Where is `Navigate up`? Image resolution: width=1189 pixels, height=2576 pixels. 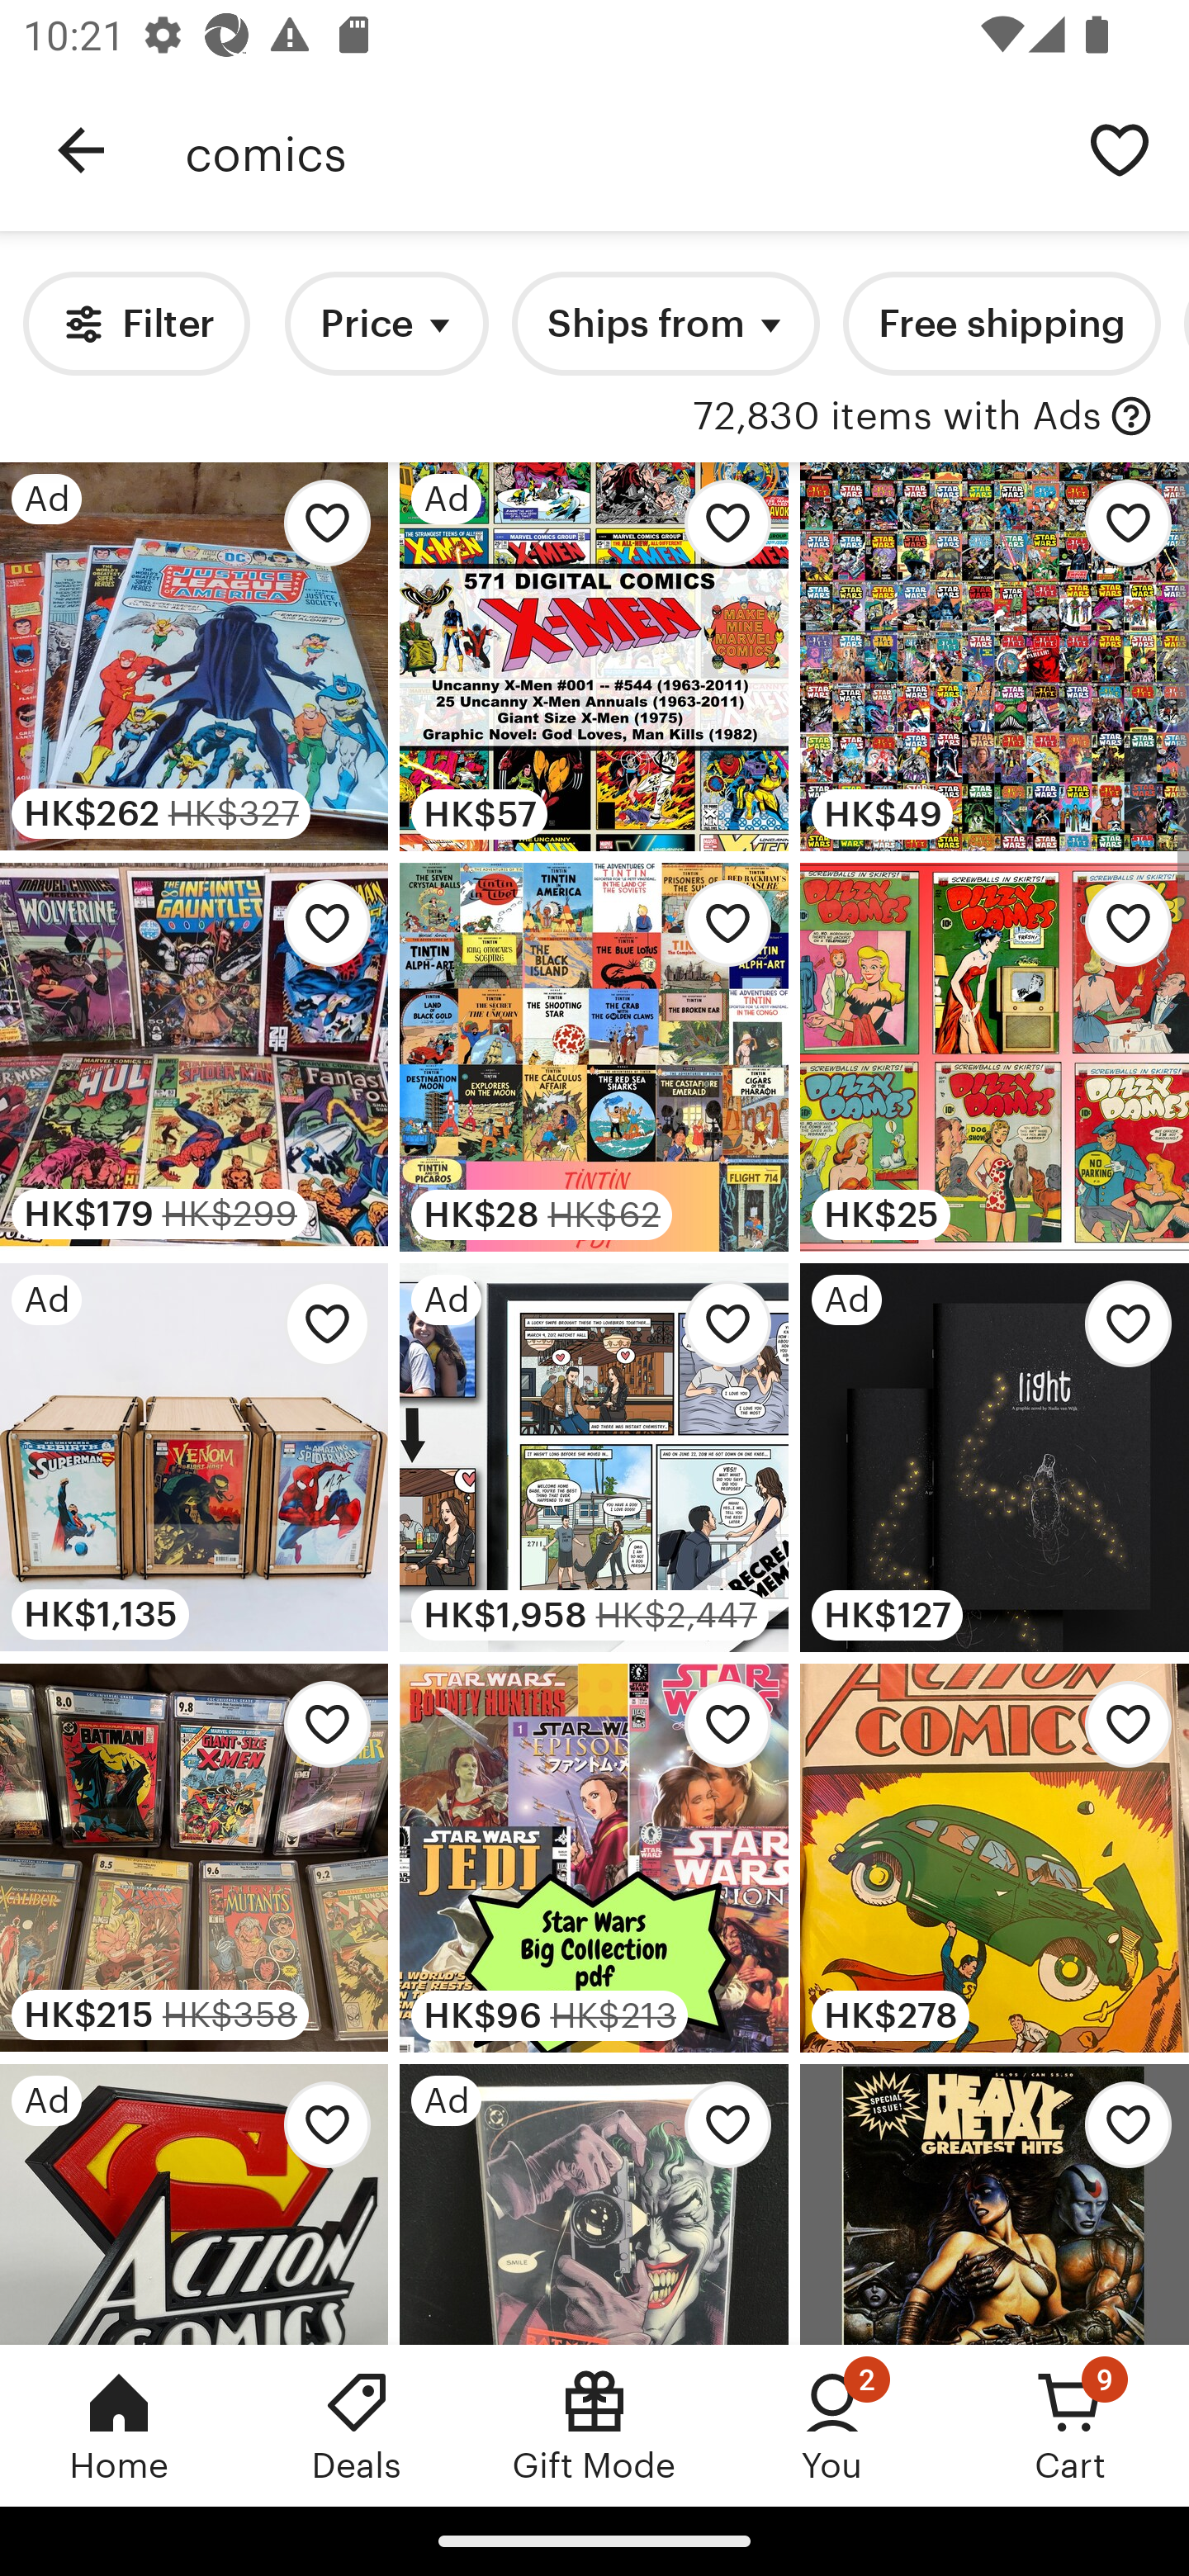
Navigate up is located at coordinates (81, 150).